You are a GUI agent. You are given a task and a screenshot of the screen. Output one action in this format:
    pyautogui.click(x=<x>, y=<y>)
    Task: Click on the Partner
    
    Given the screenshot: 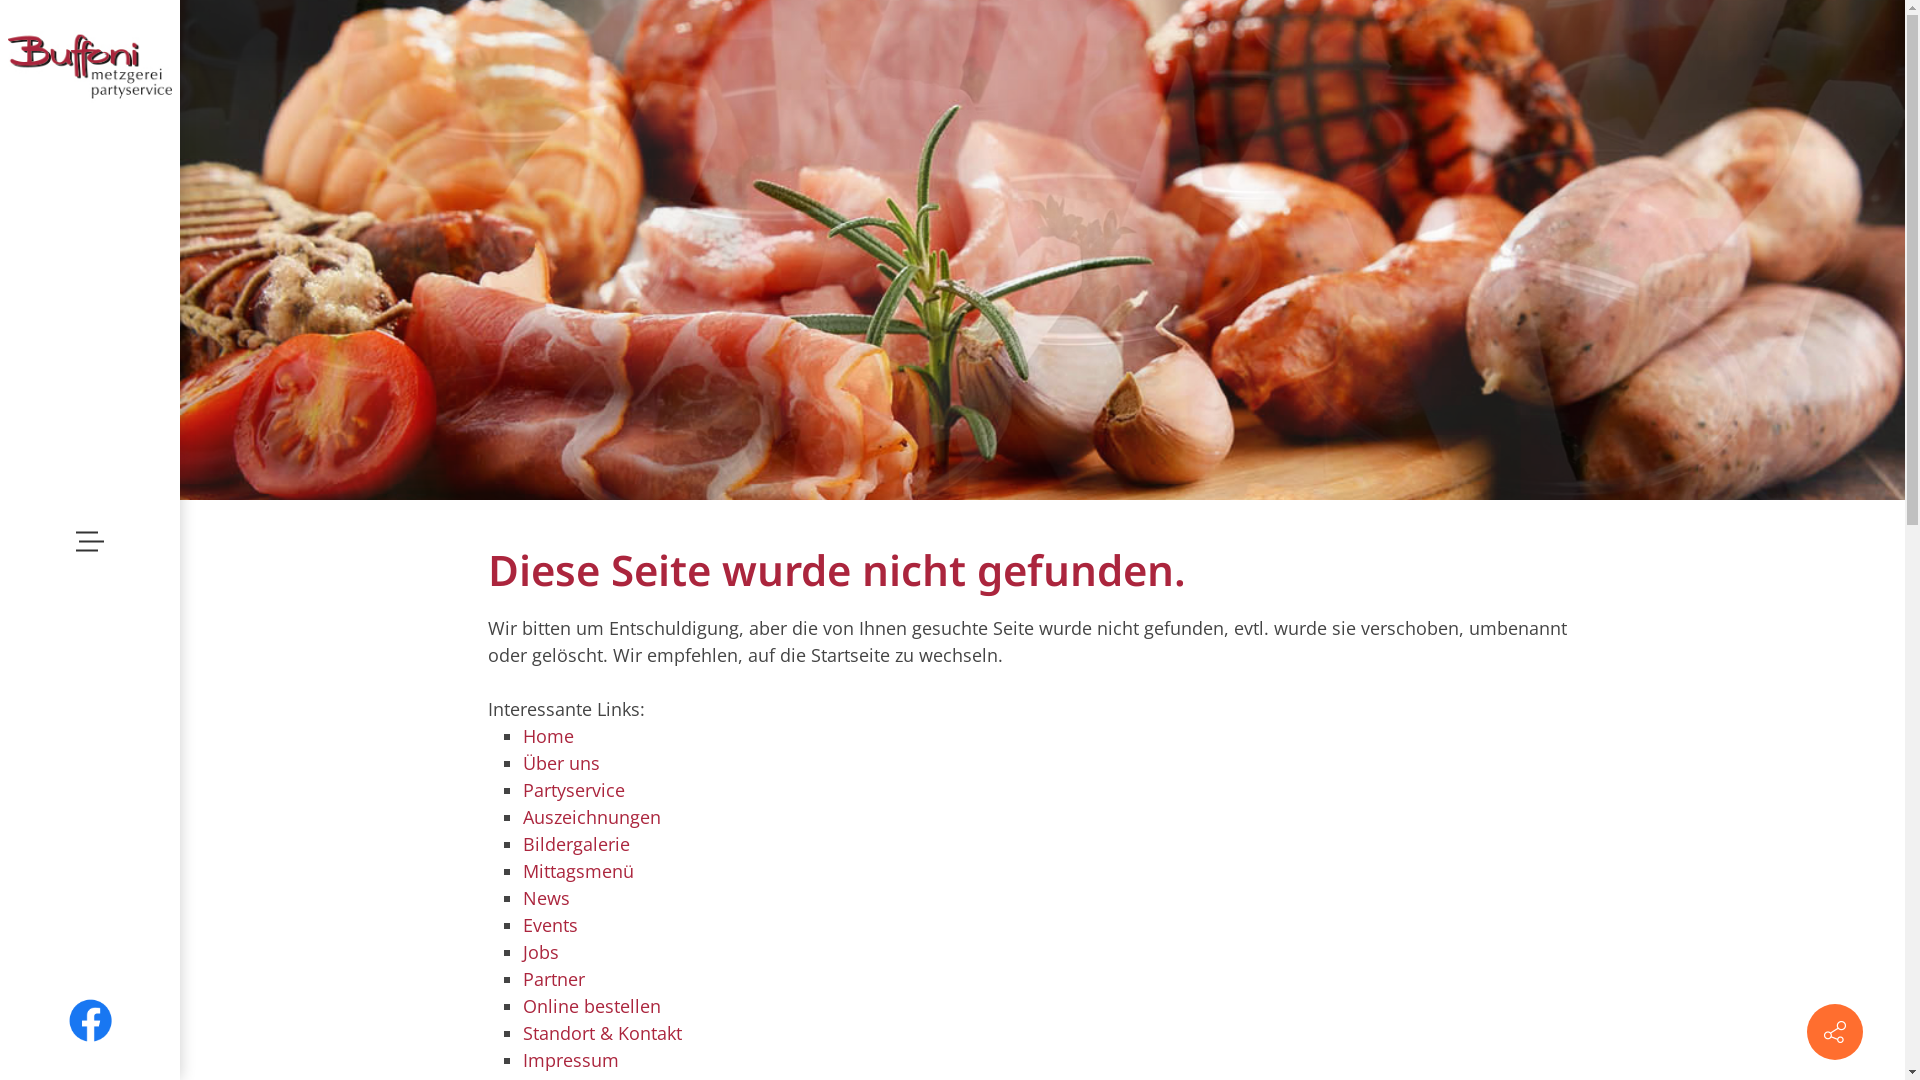 What is the action you would take?
    pyautogui.click(x=553, y=979)
    